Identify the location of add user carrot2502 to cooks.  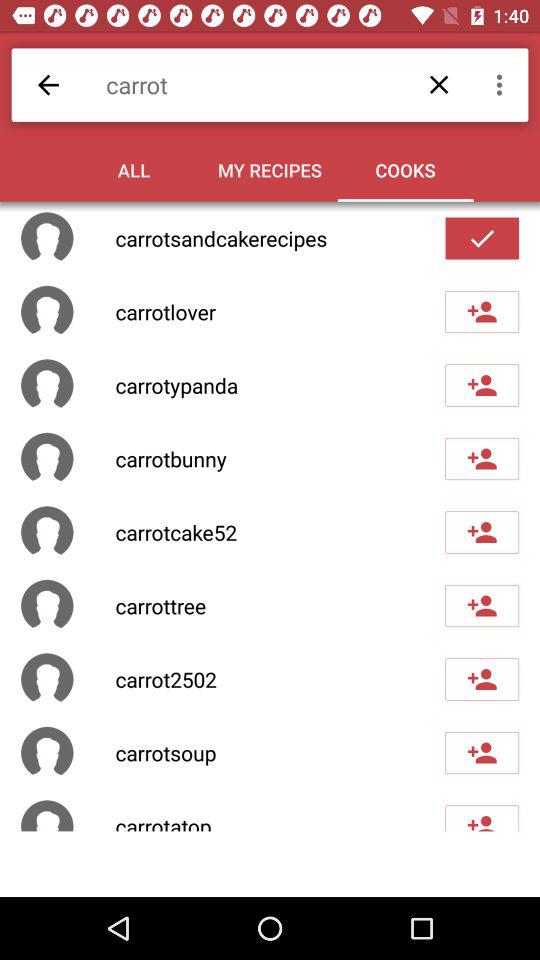
(482, 679).